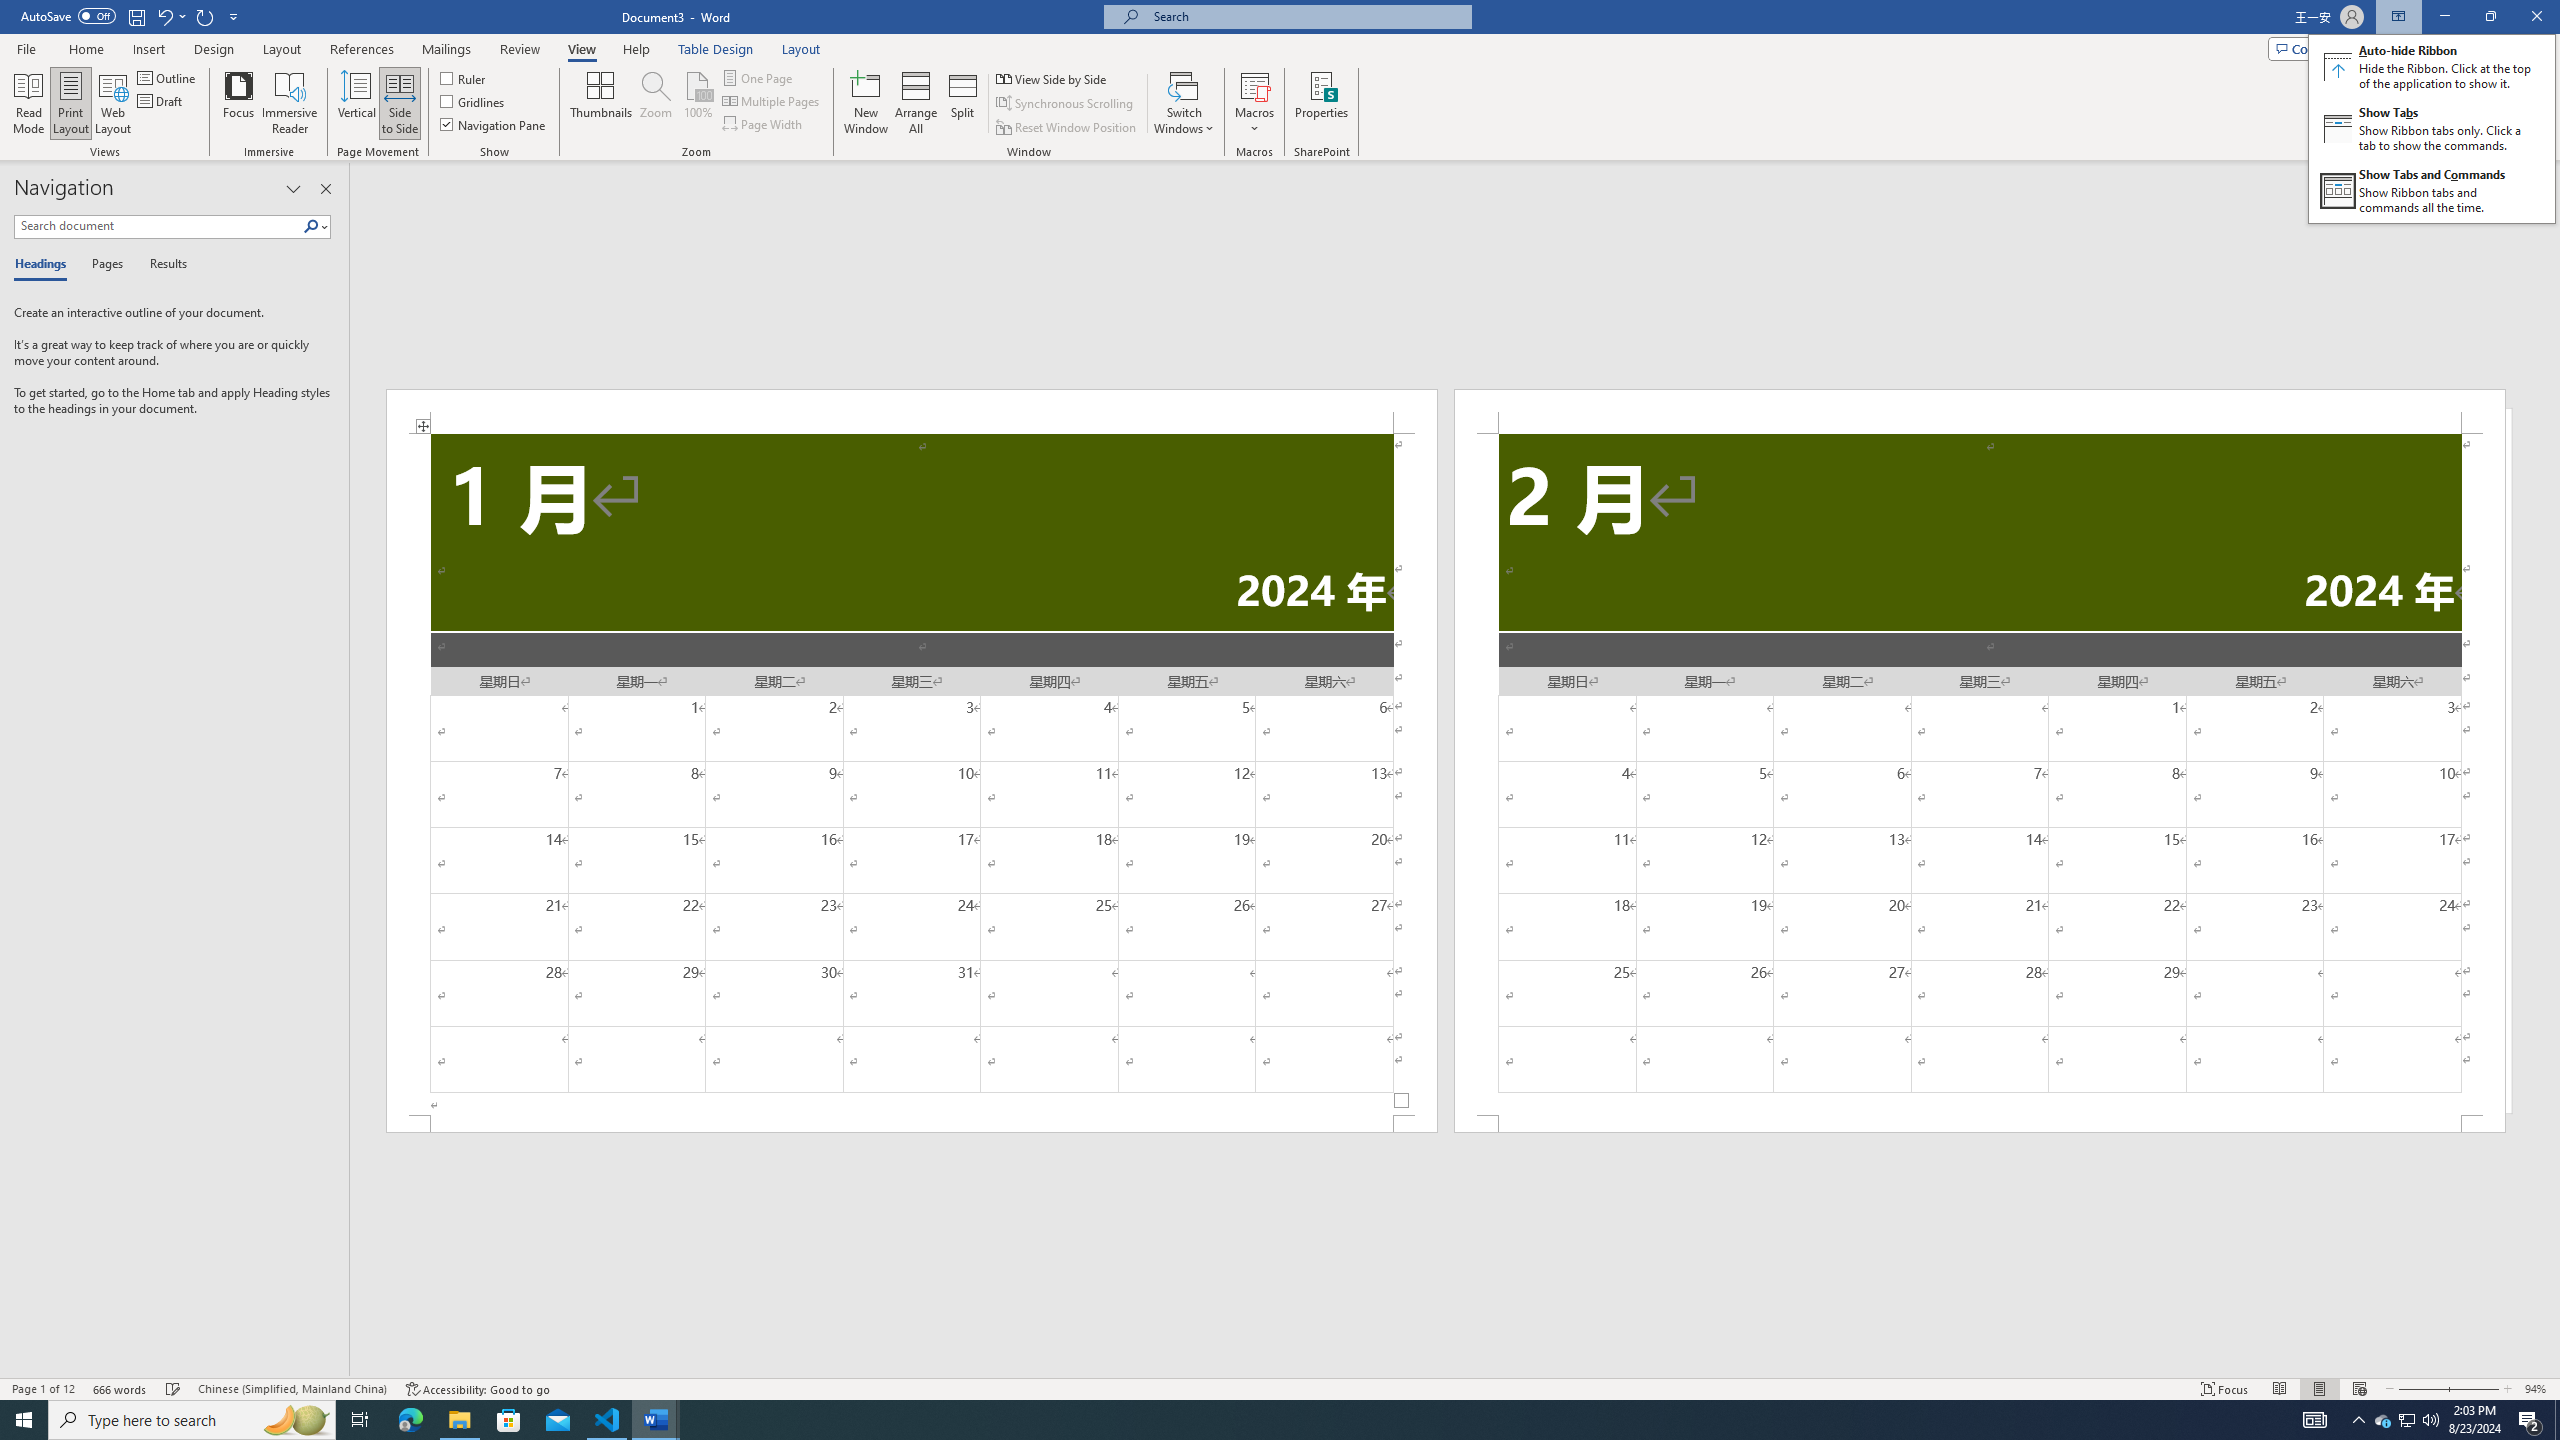  Describe the element at coordinates (398, 103) in the screenshot. I see `Repeat Doc Close` at that location.